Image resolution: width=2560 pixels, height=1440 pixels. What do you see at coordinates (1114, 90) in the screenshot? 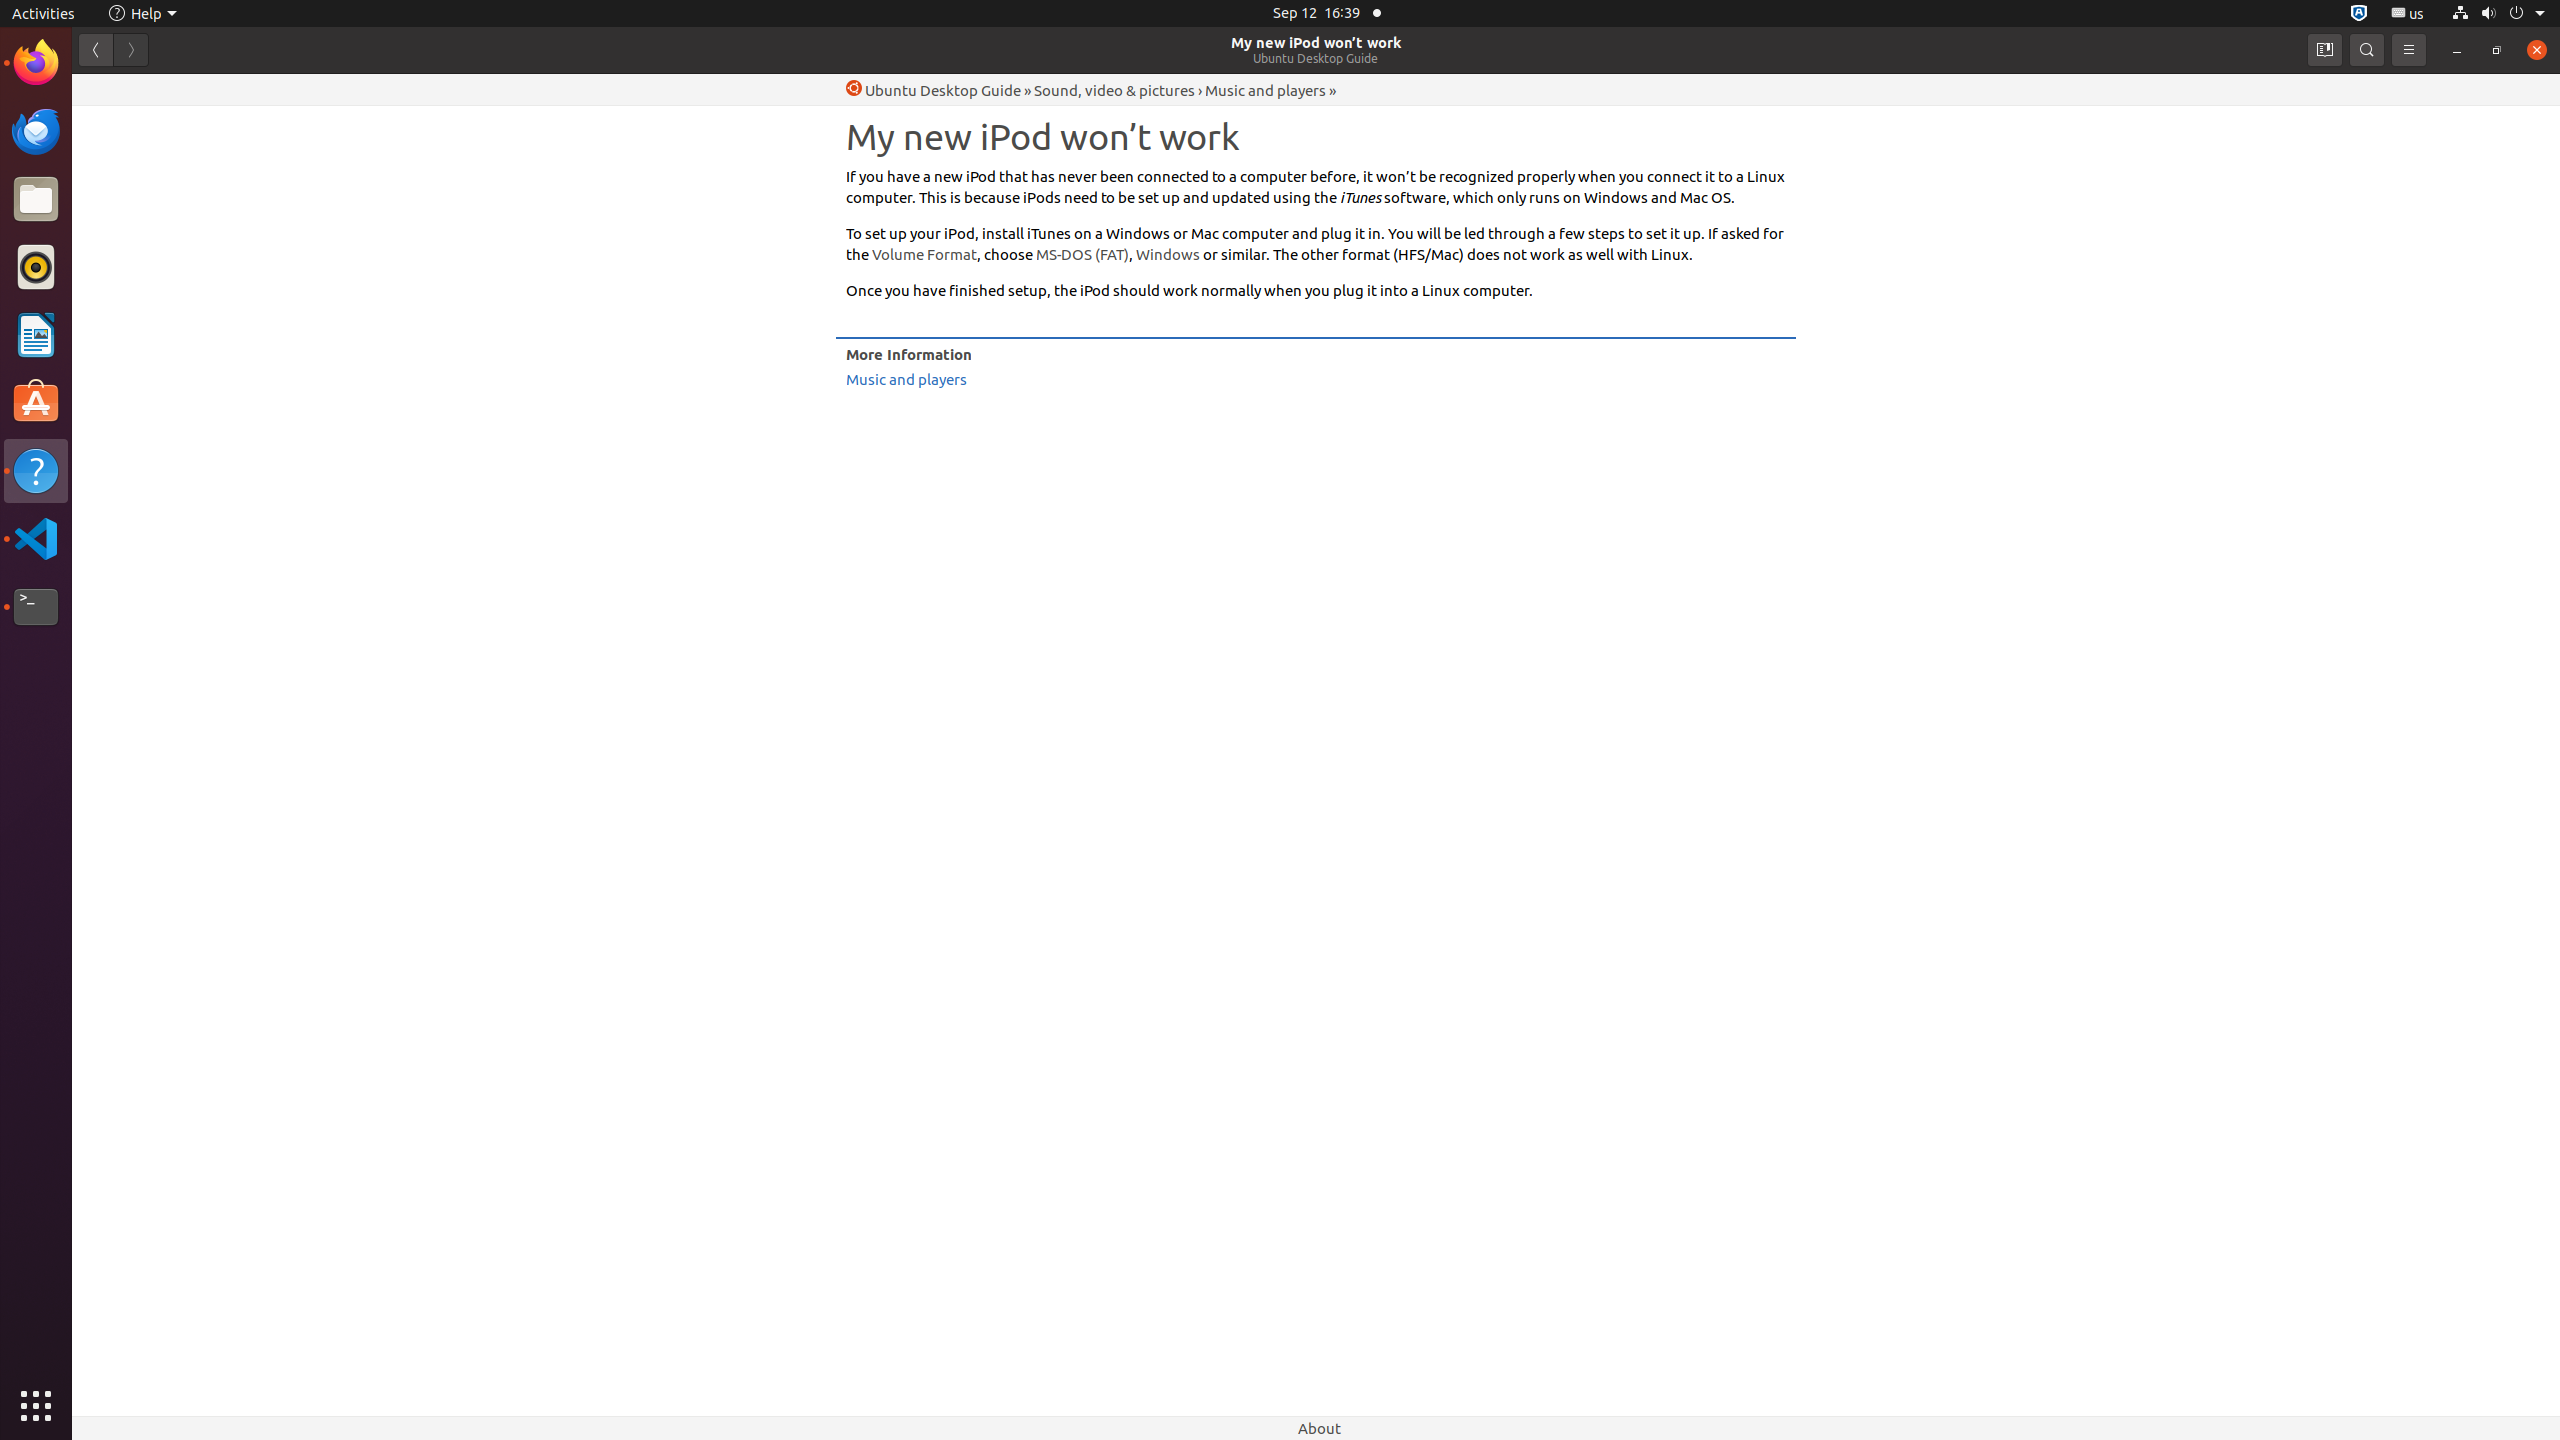
I see `Sound, video & pictures` at bounding box center [1114, 90].